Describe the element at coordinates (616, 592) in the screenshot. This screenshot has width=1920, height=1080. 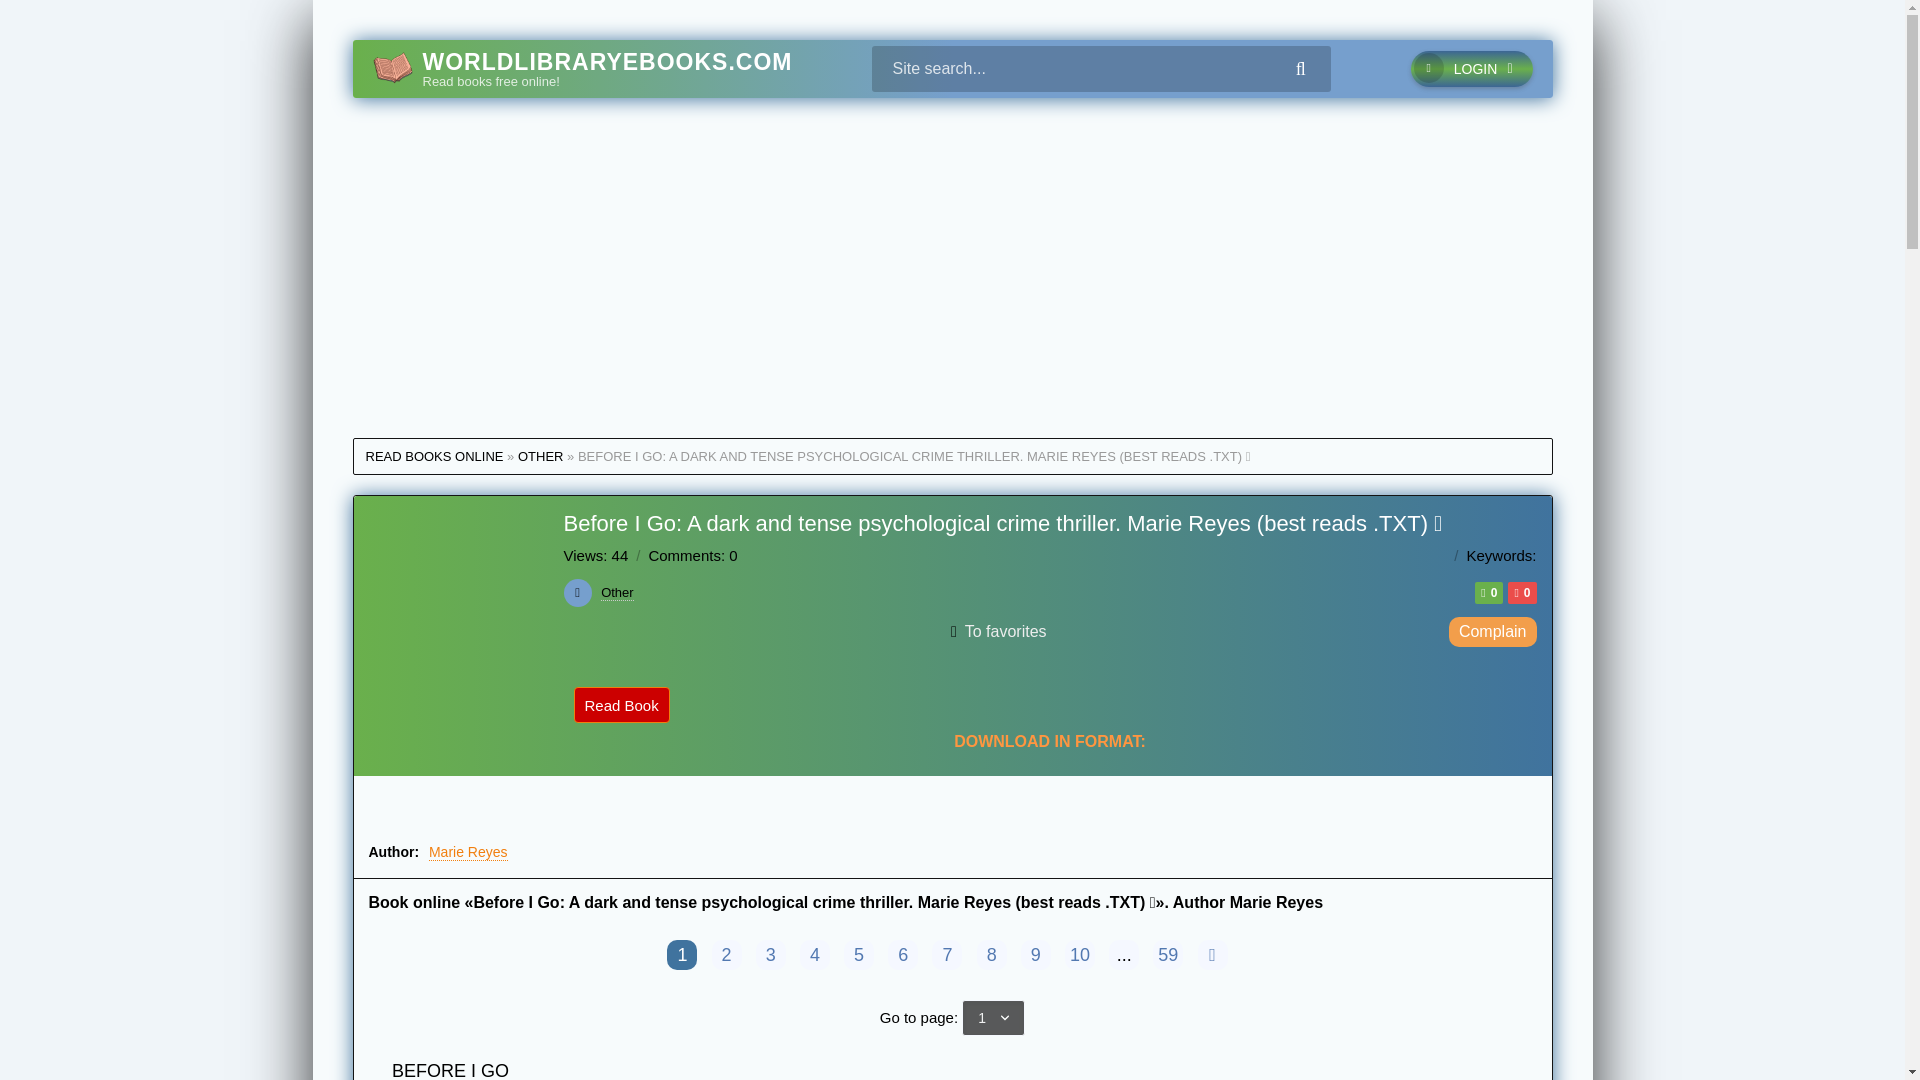
I see `Other` at that location.